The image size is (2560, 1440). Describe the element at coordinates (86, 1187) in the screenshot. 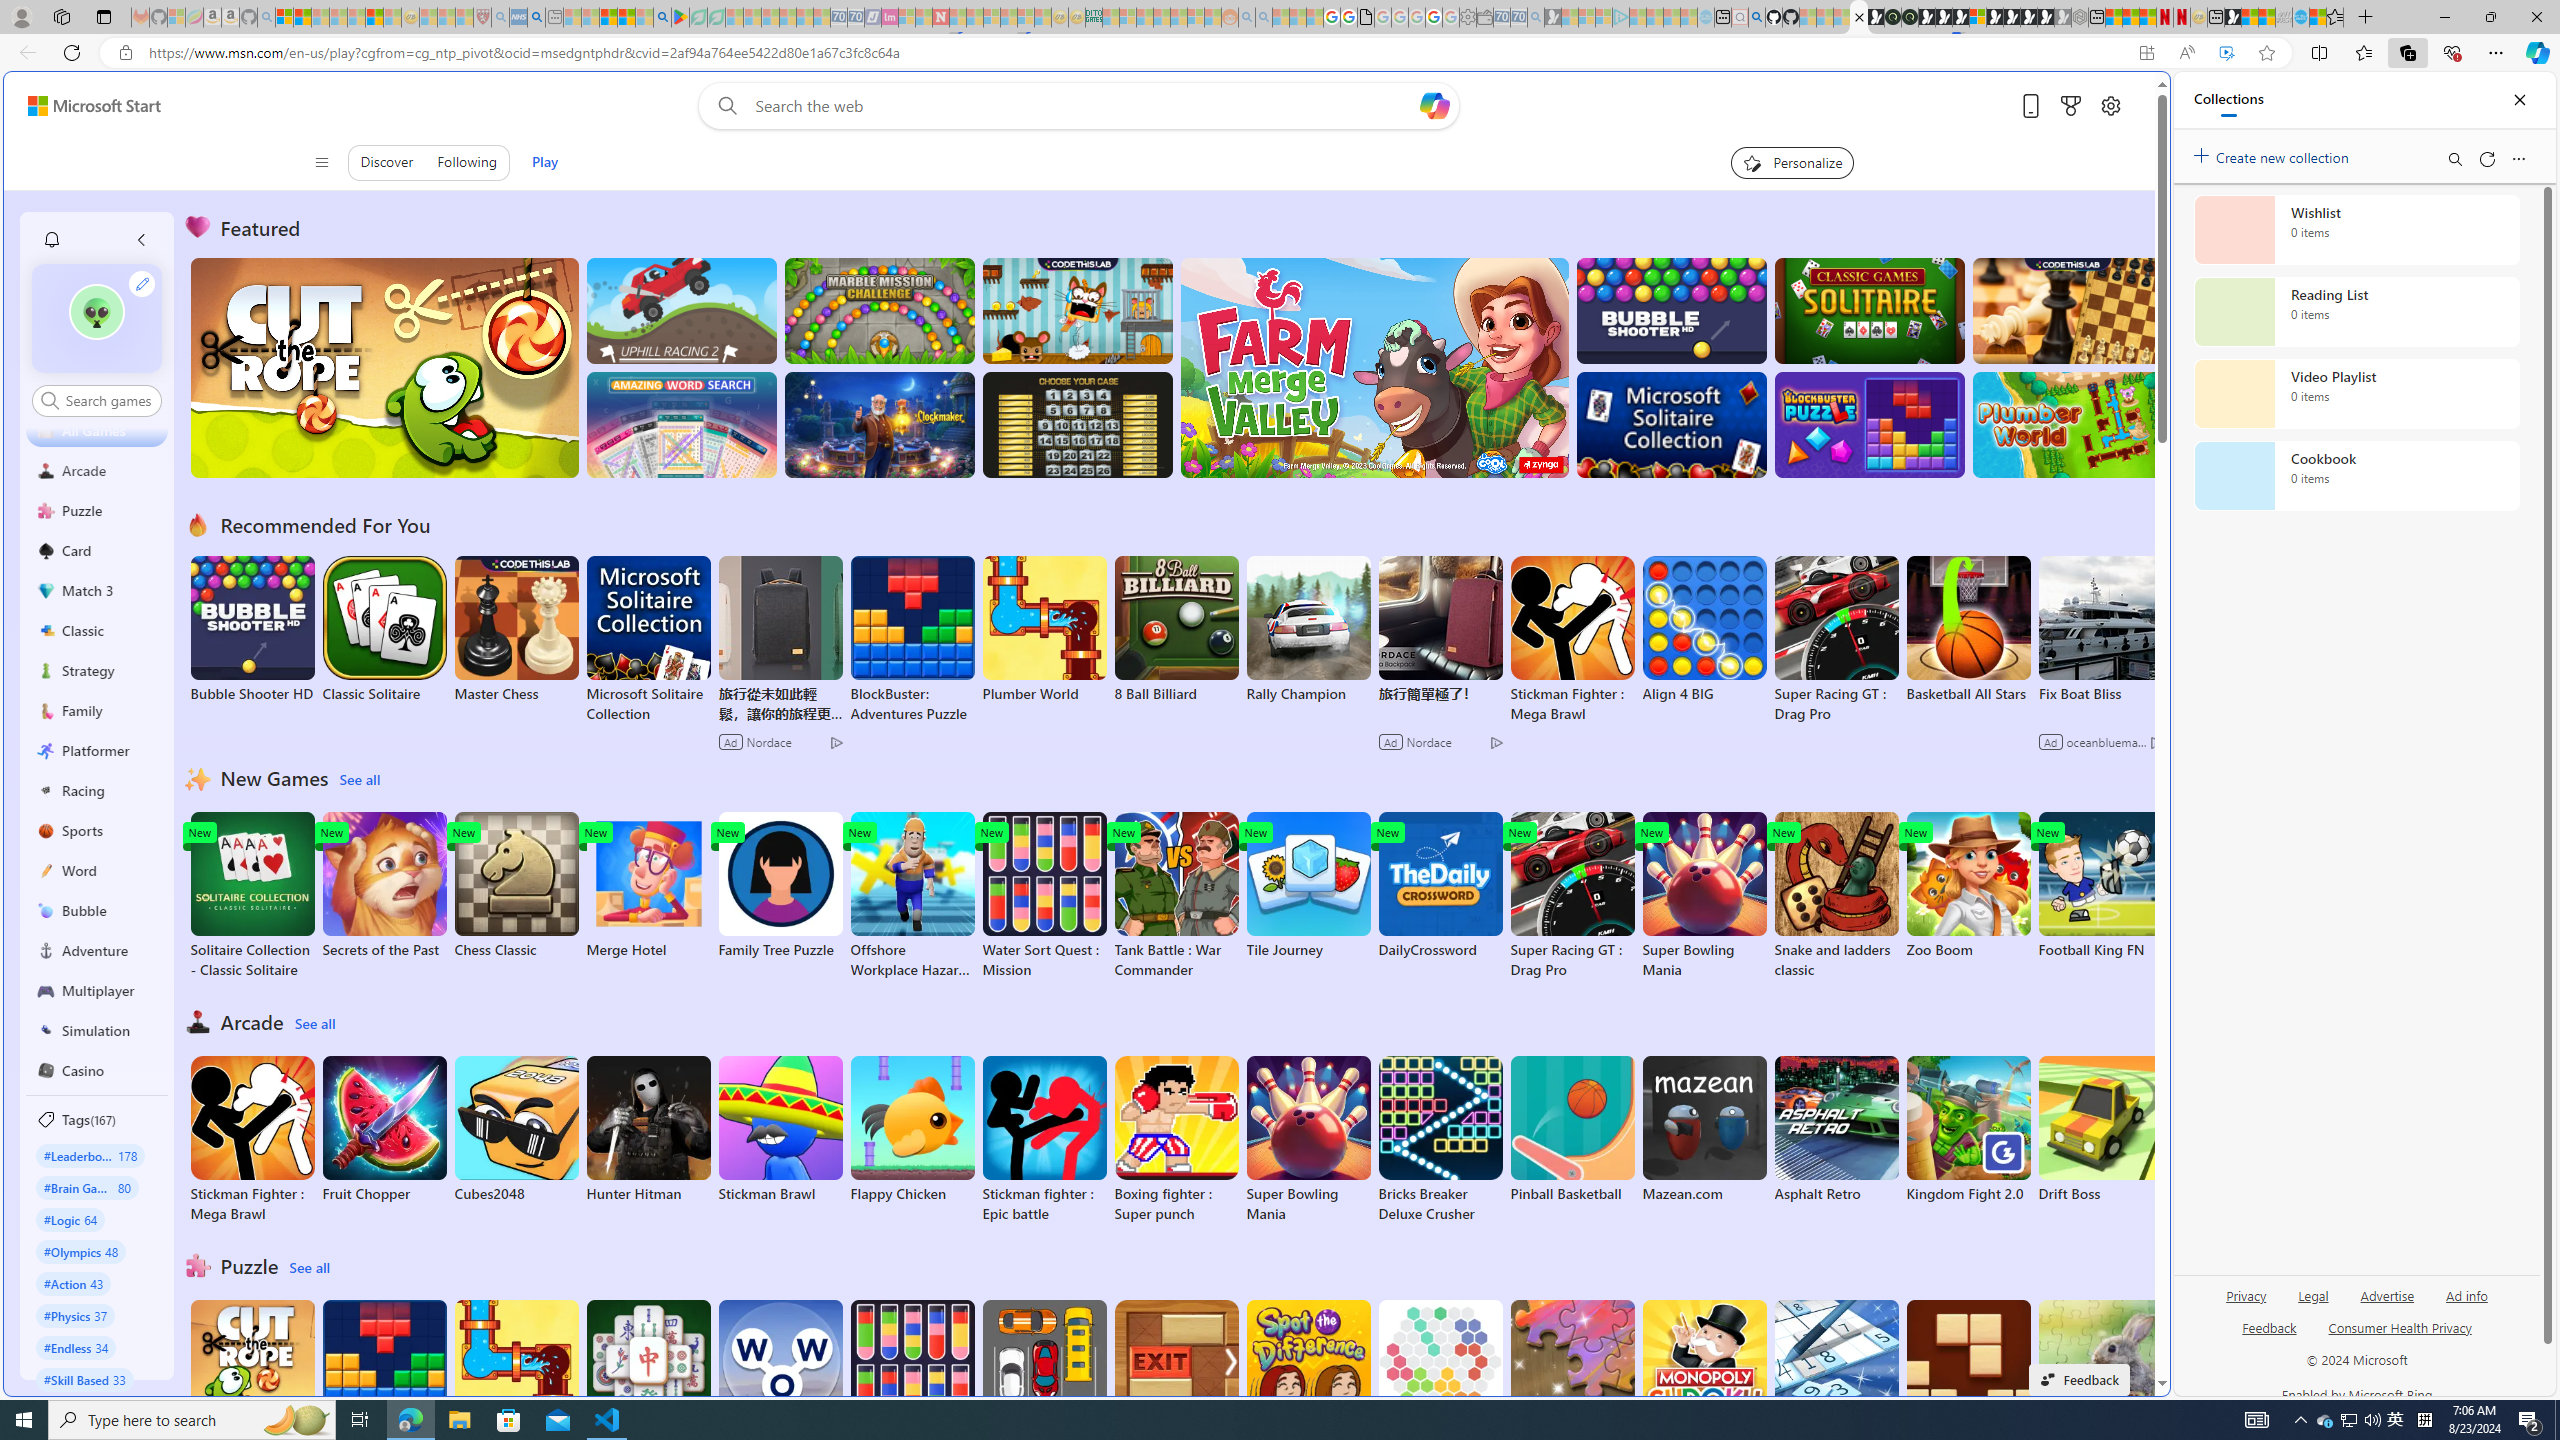

I see `#Brain Games 80` at that location.